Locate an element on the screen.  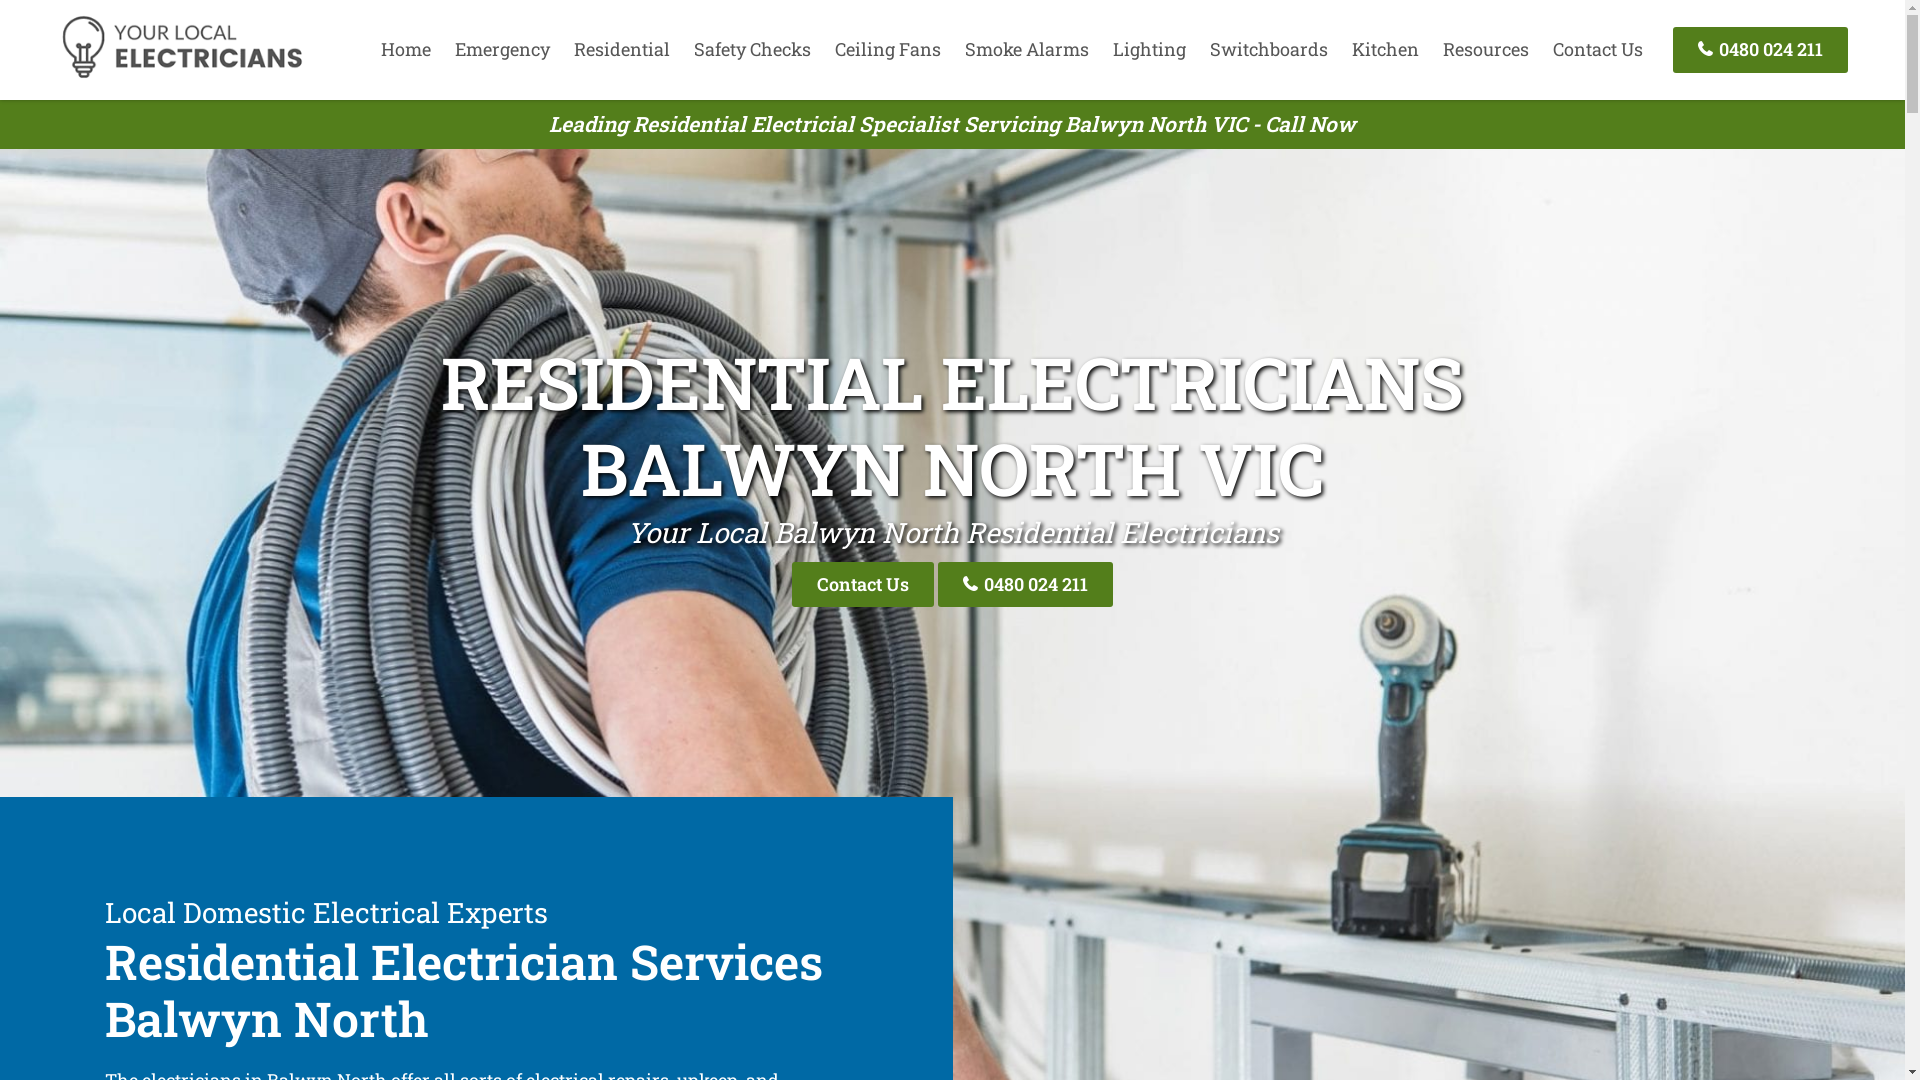
0480 024 211 is located at coordinates (1760, 50).